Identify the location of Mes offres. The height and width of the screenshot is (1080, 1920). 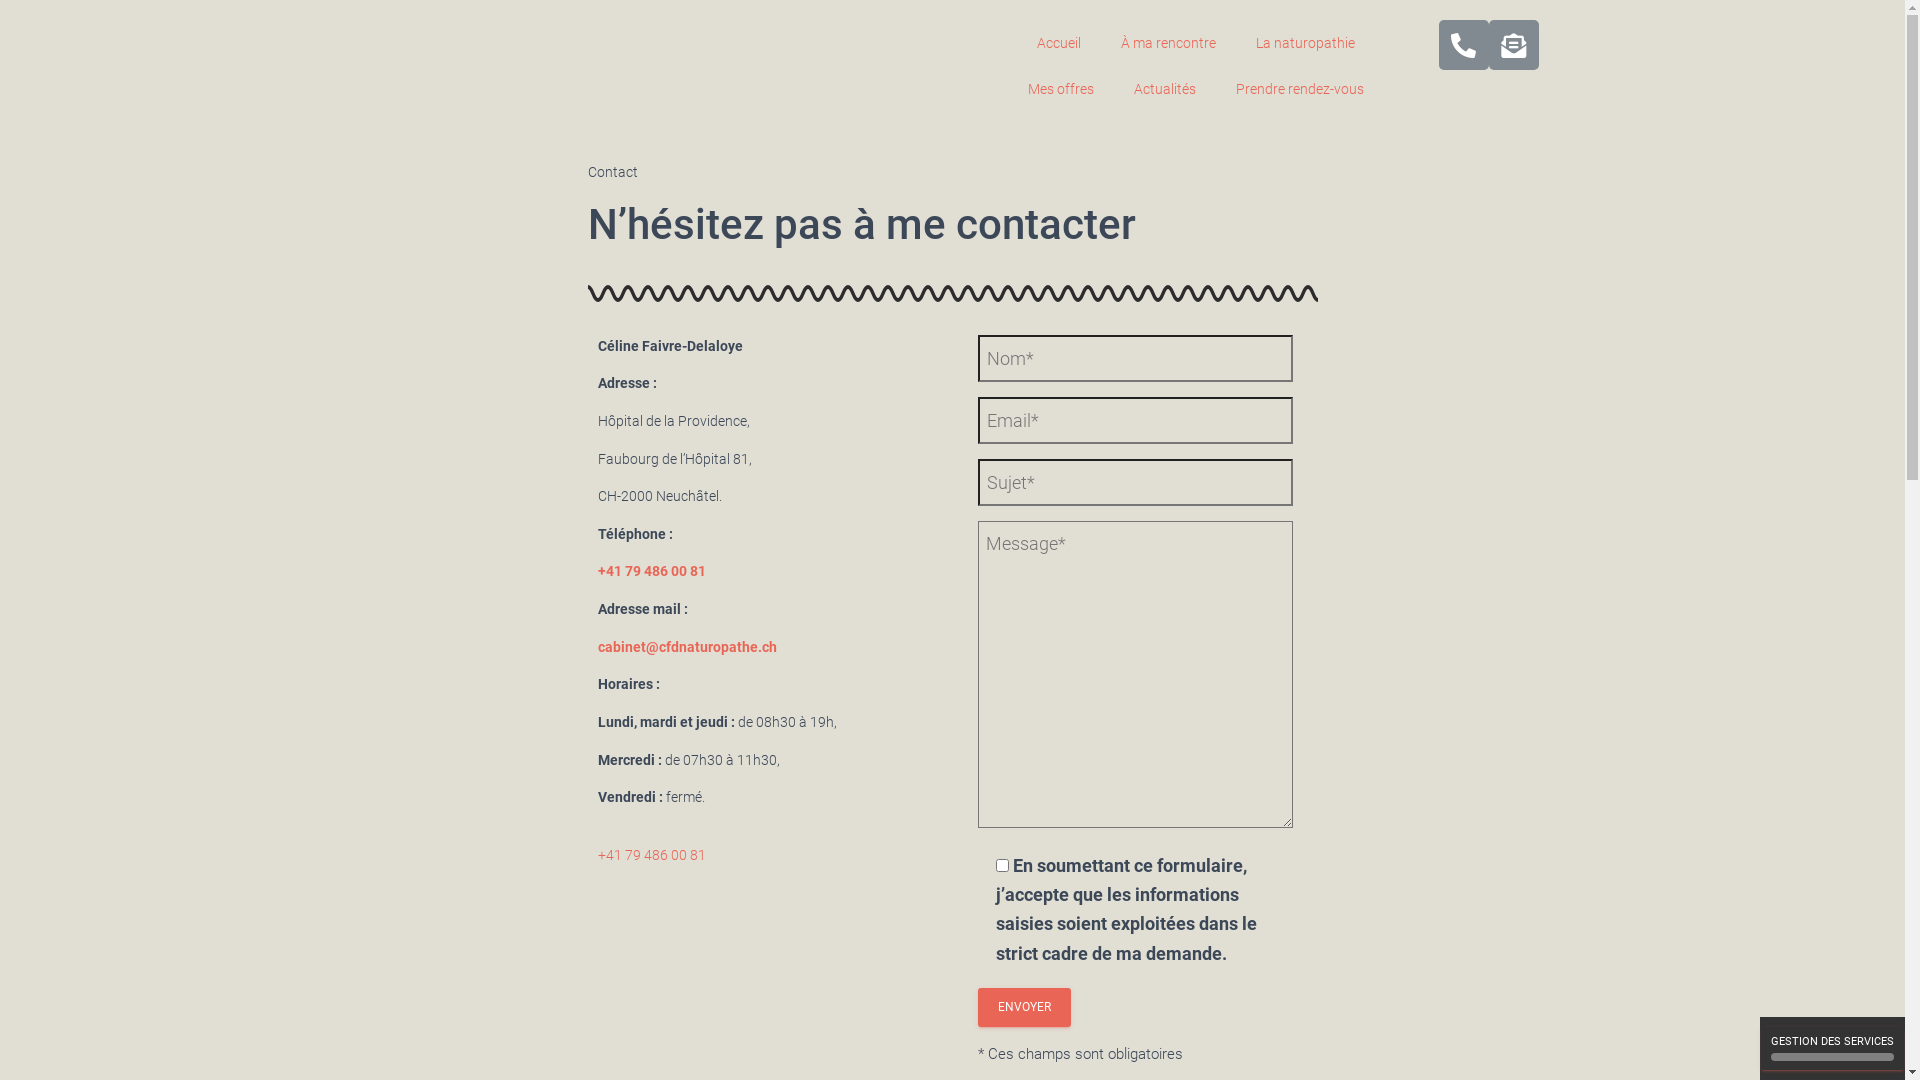
(1061, 89).